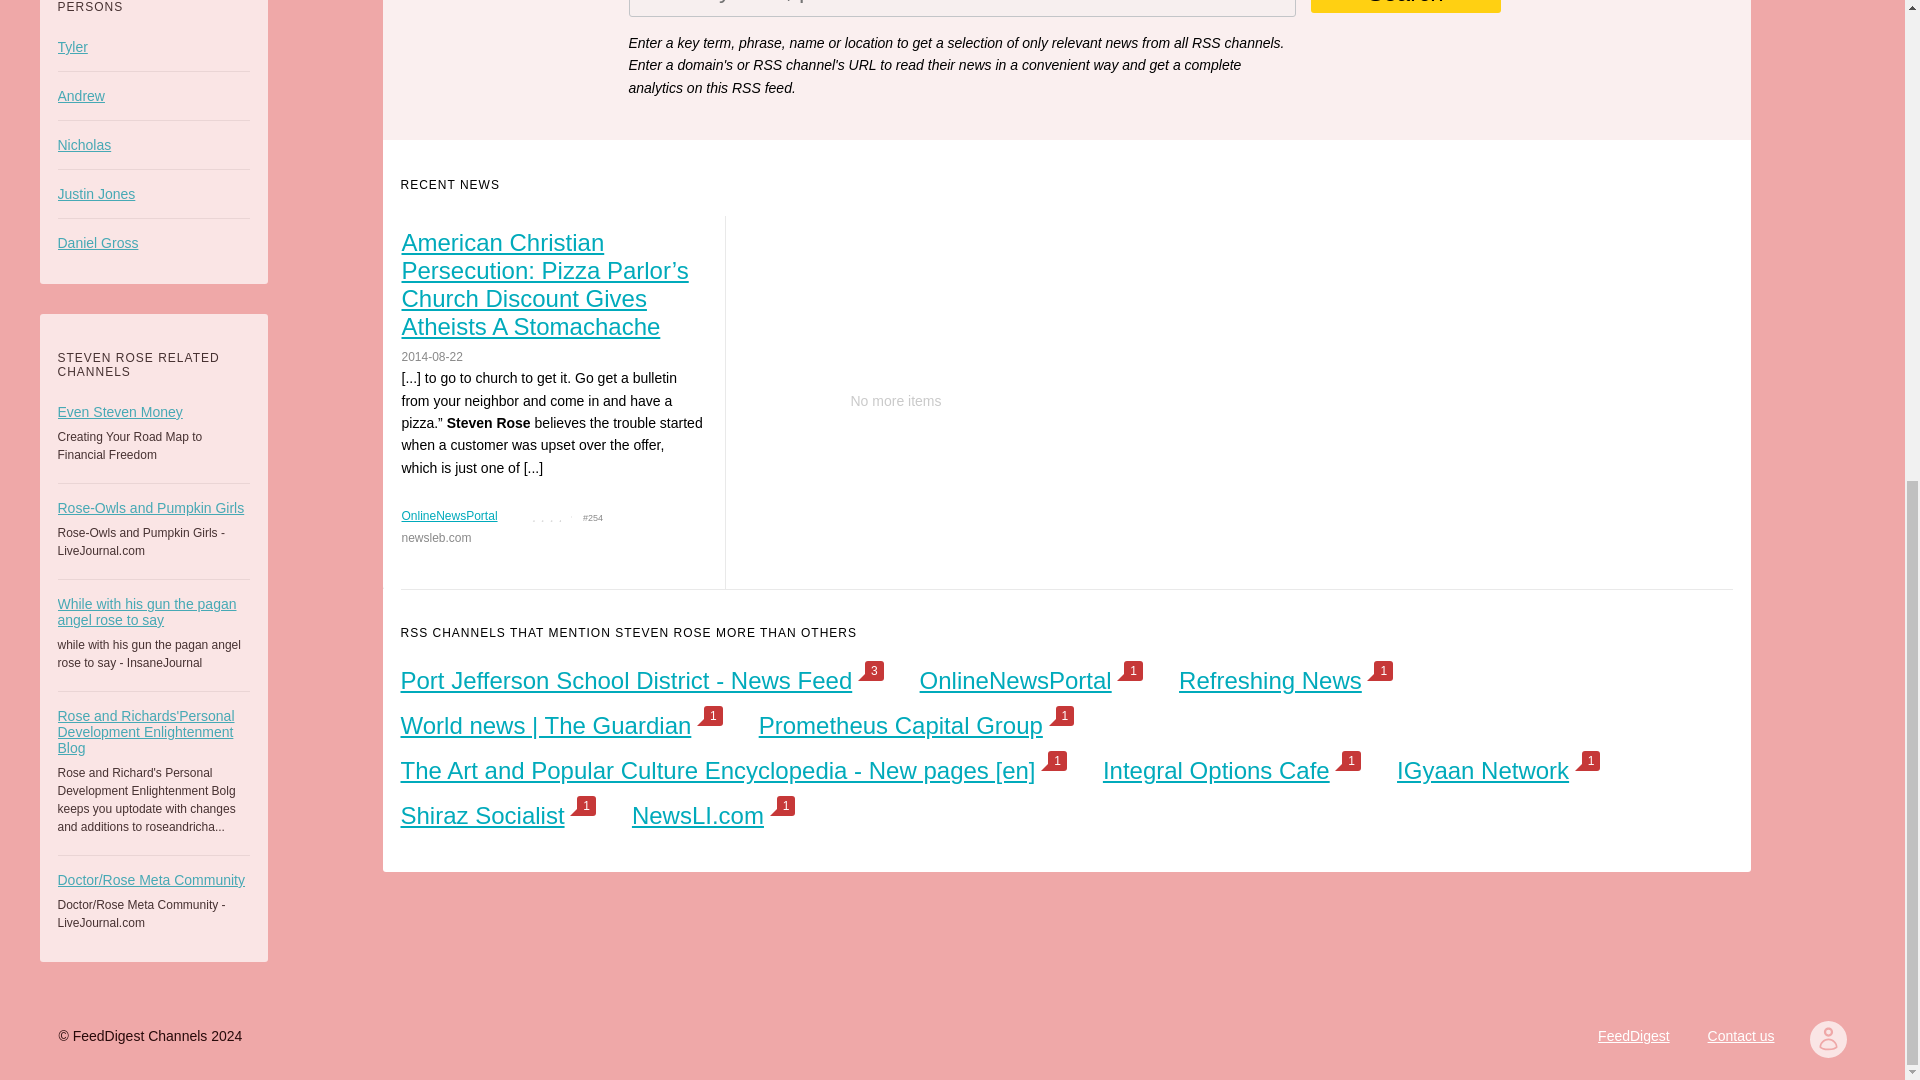 This screenshot has height=1080, width=1920. I want to click on OnlineNewsPortal, so click(1015, 680).